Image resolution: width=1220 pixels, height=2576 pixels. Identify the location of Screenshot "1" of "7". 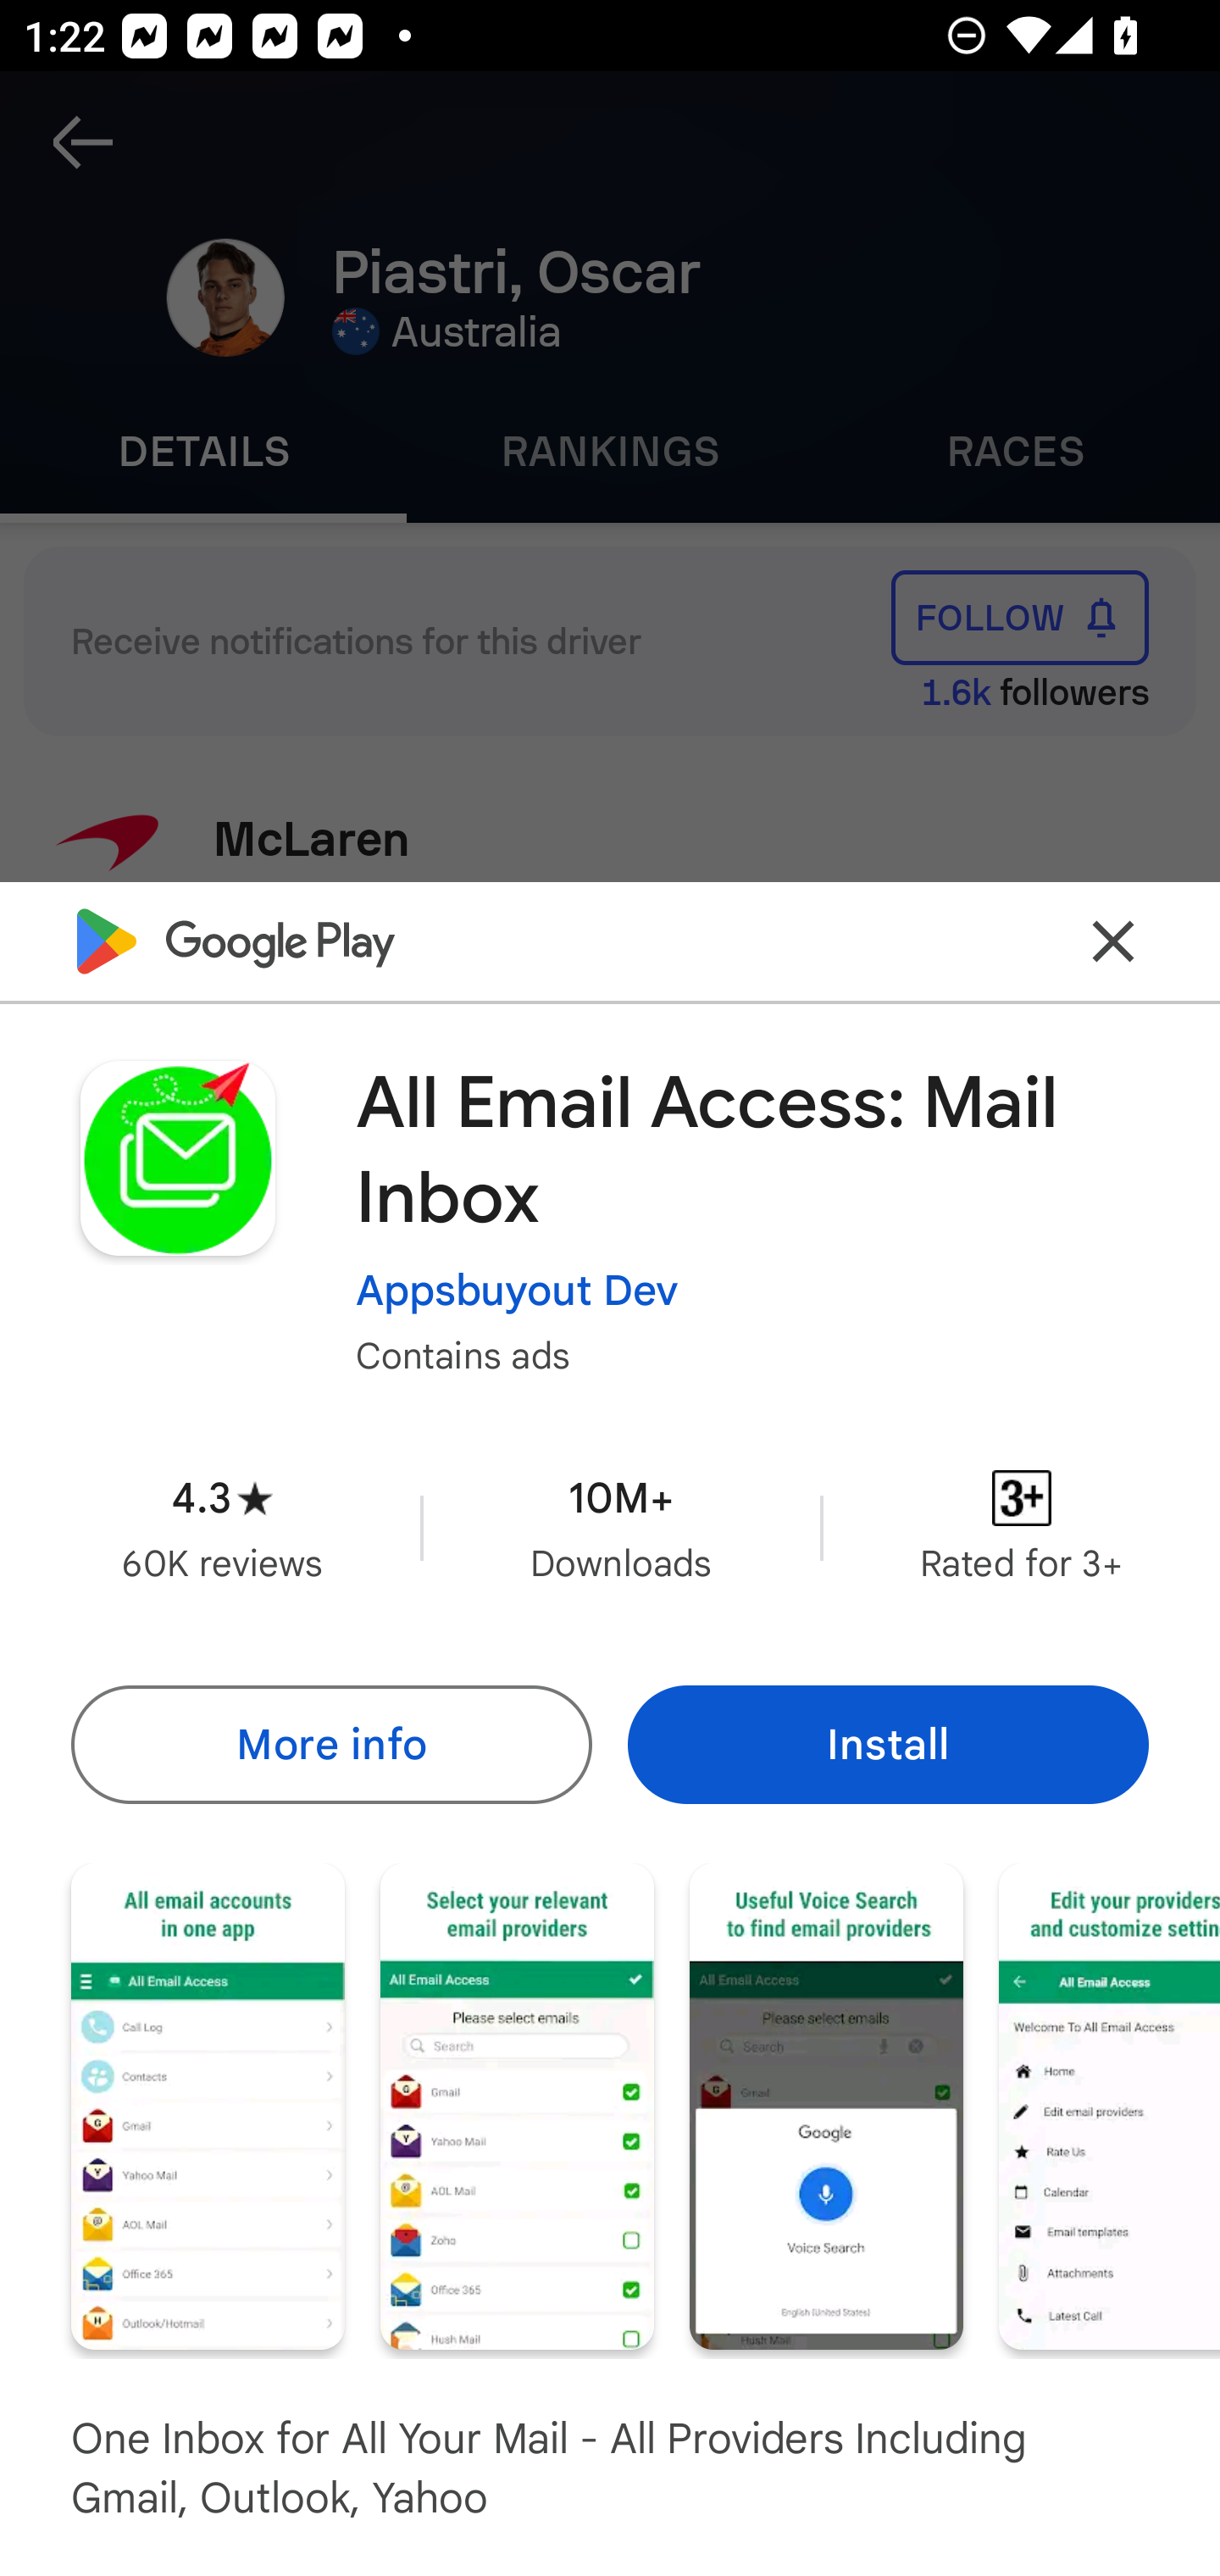
(208, 2105).